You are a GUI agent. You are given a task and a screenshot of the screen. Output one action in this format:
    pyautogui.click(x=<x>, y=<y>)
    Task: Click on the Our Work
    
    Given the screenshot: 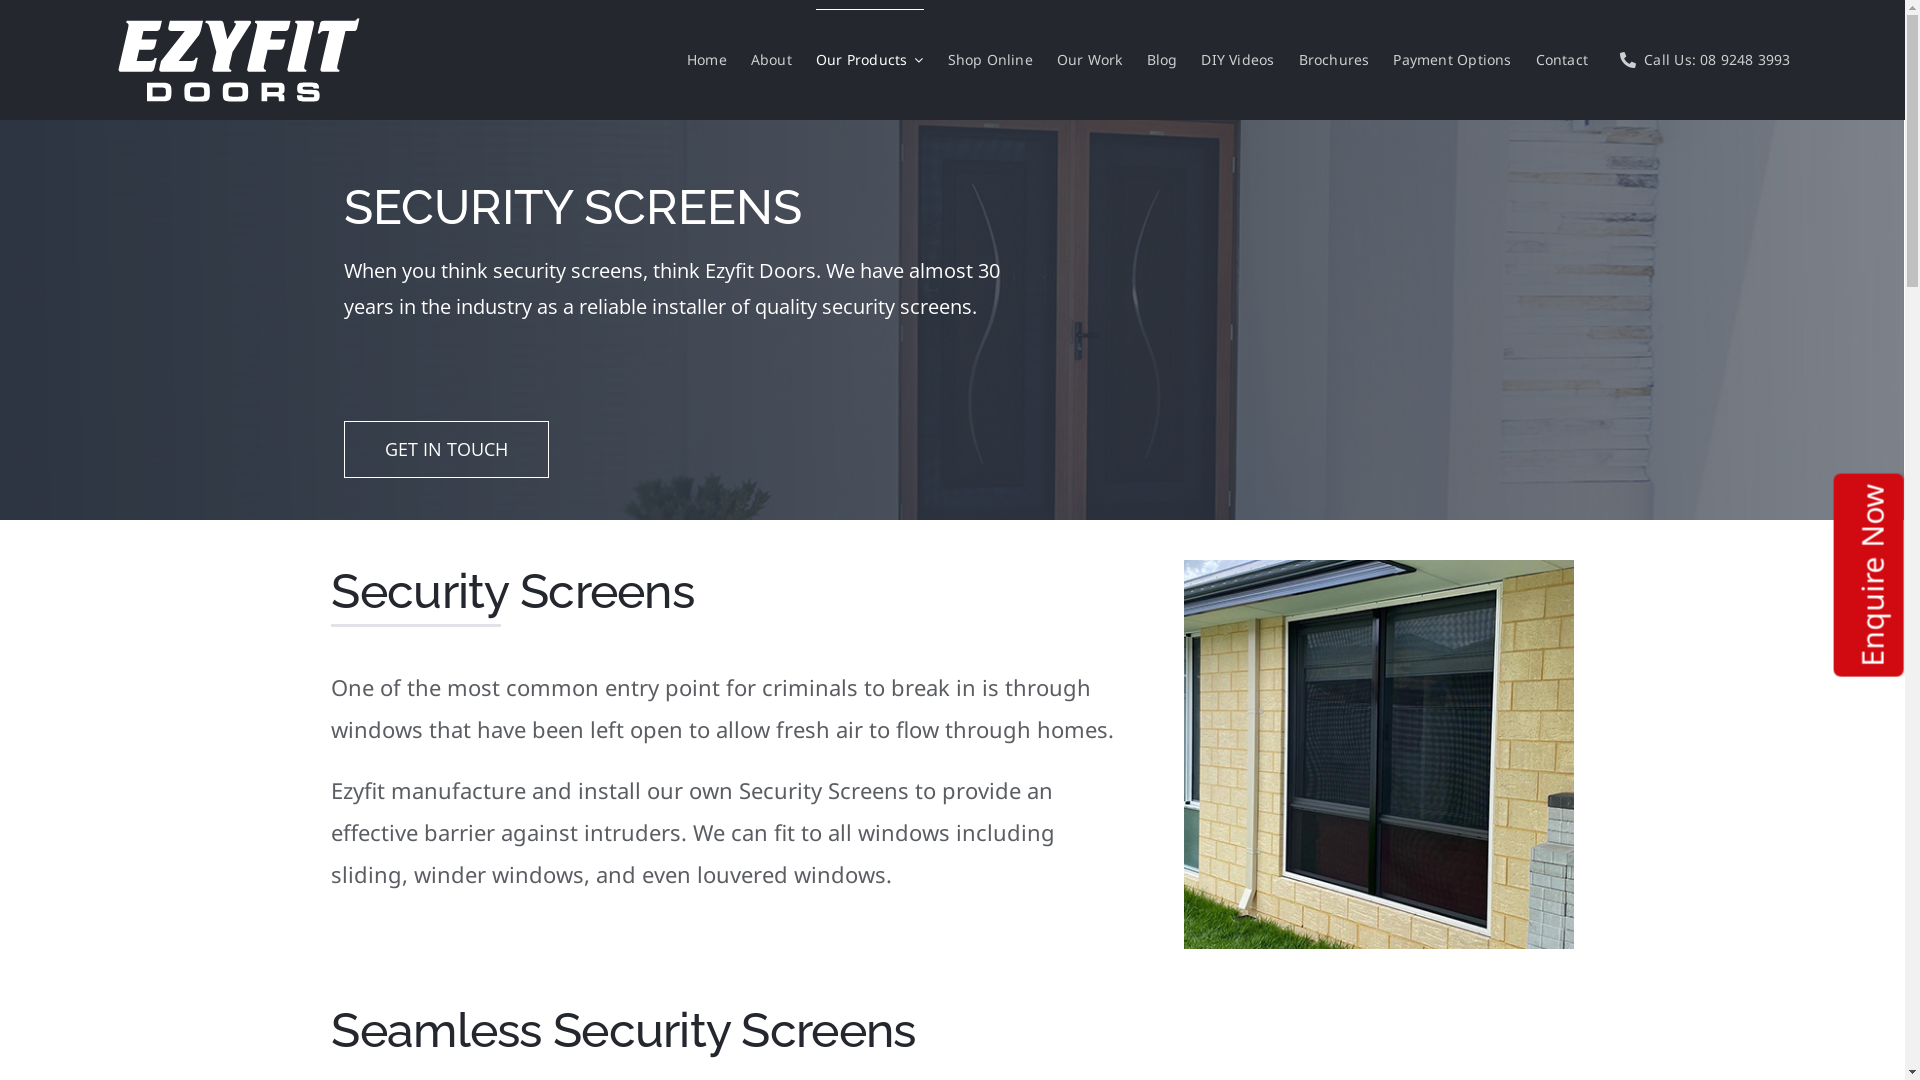 What is the action you would take?
    pyautogui.click(x=1090, y=60)
    